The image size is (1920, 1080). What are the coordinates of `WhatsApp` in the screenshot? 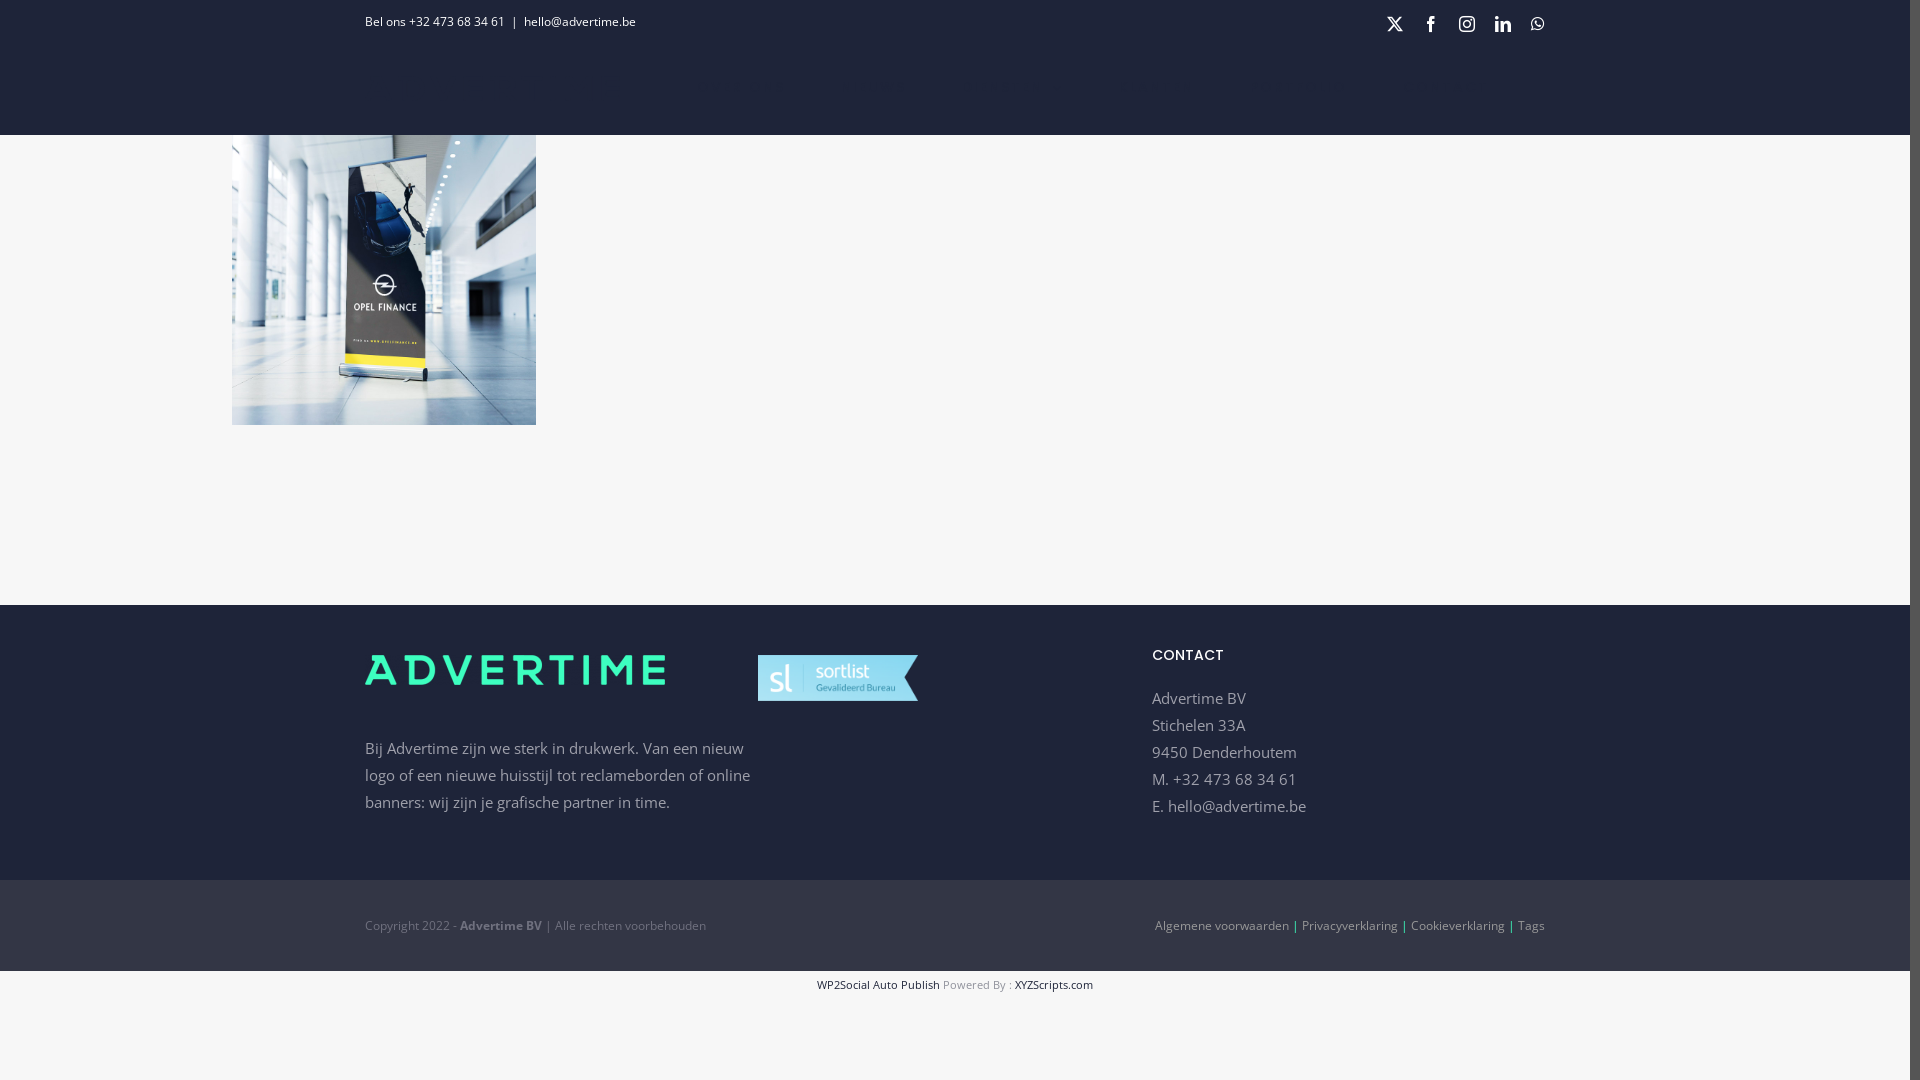 It's located at (1538, 24).